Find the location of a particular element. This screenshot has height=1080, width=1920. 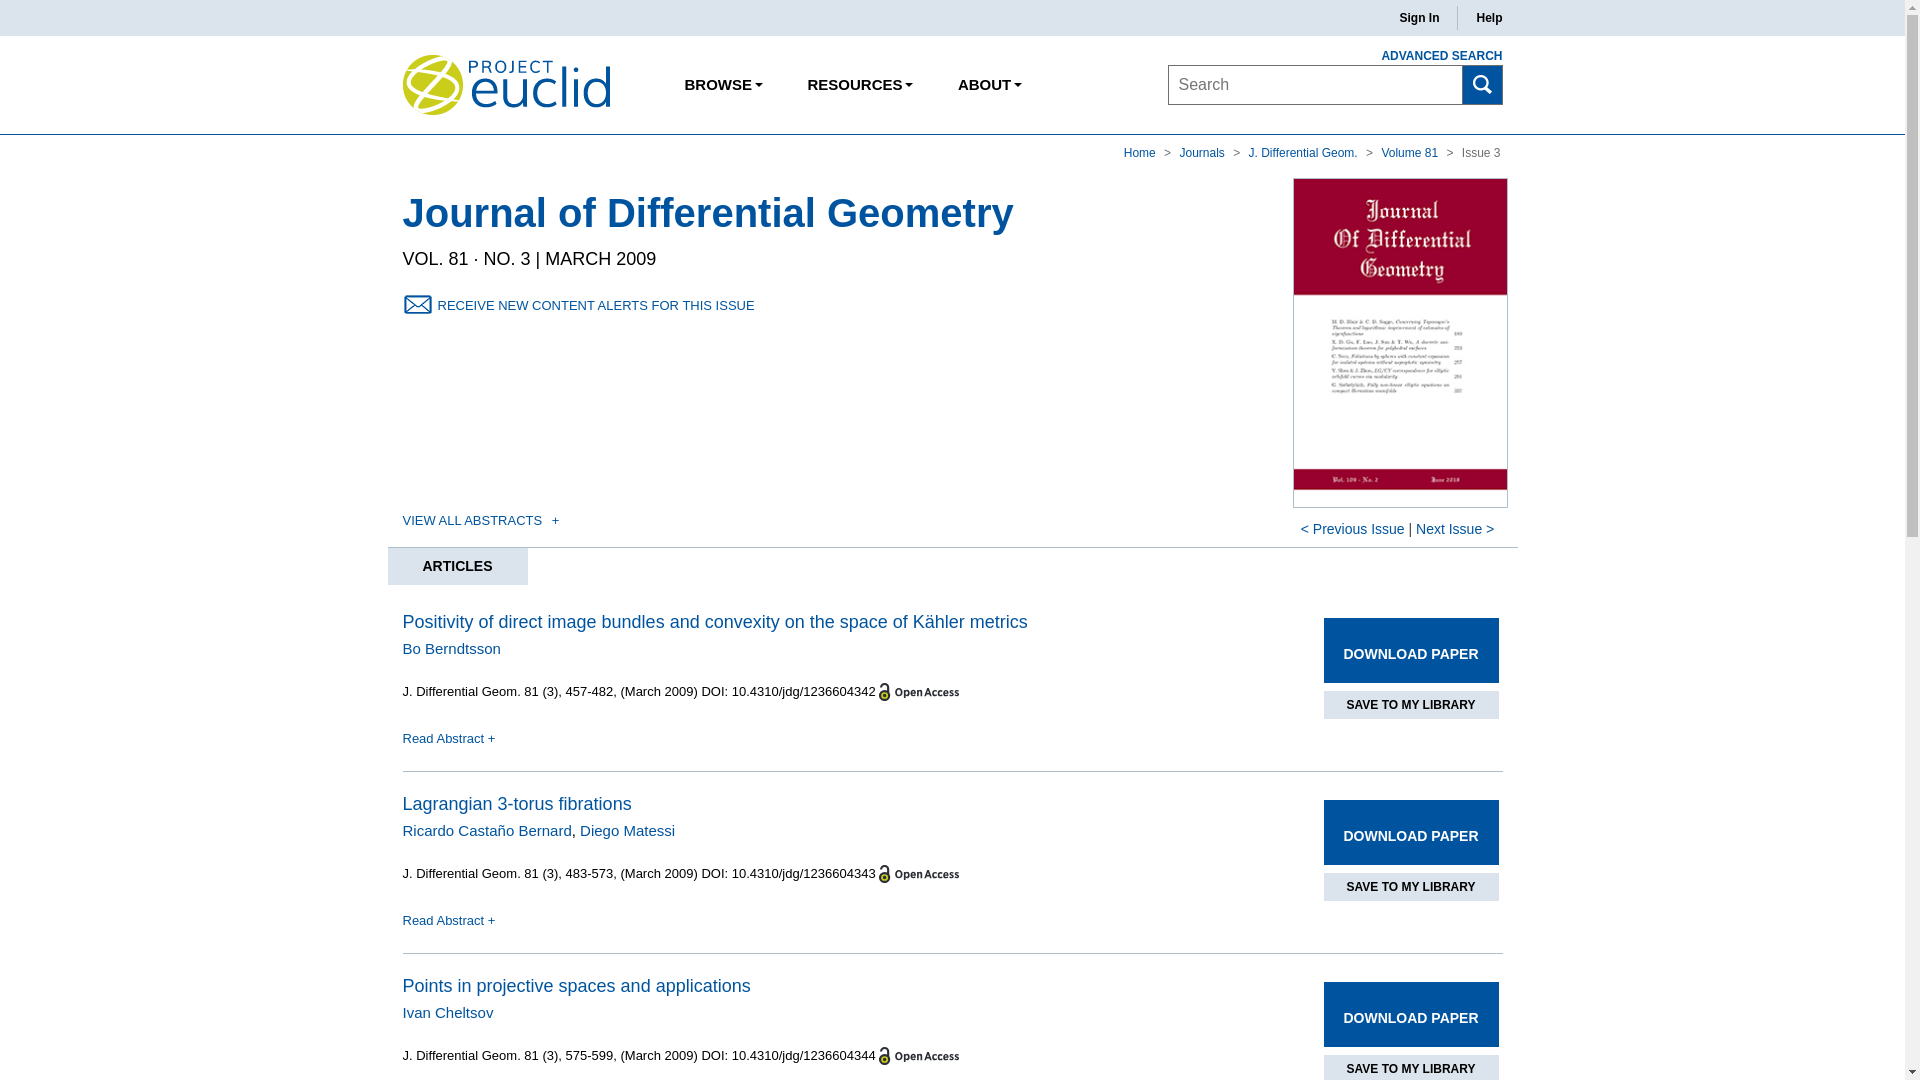

Next Issue is located at coordinates (1449, 528).